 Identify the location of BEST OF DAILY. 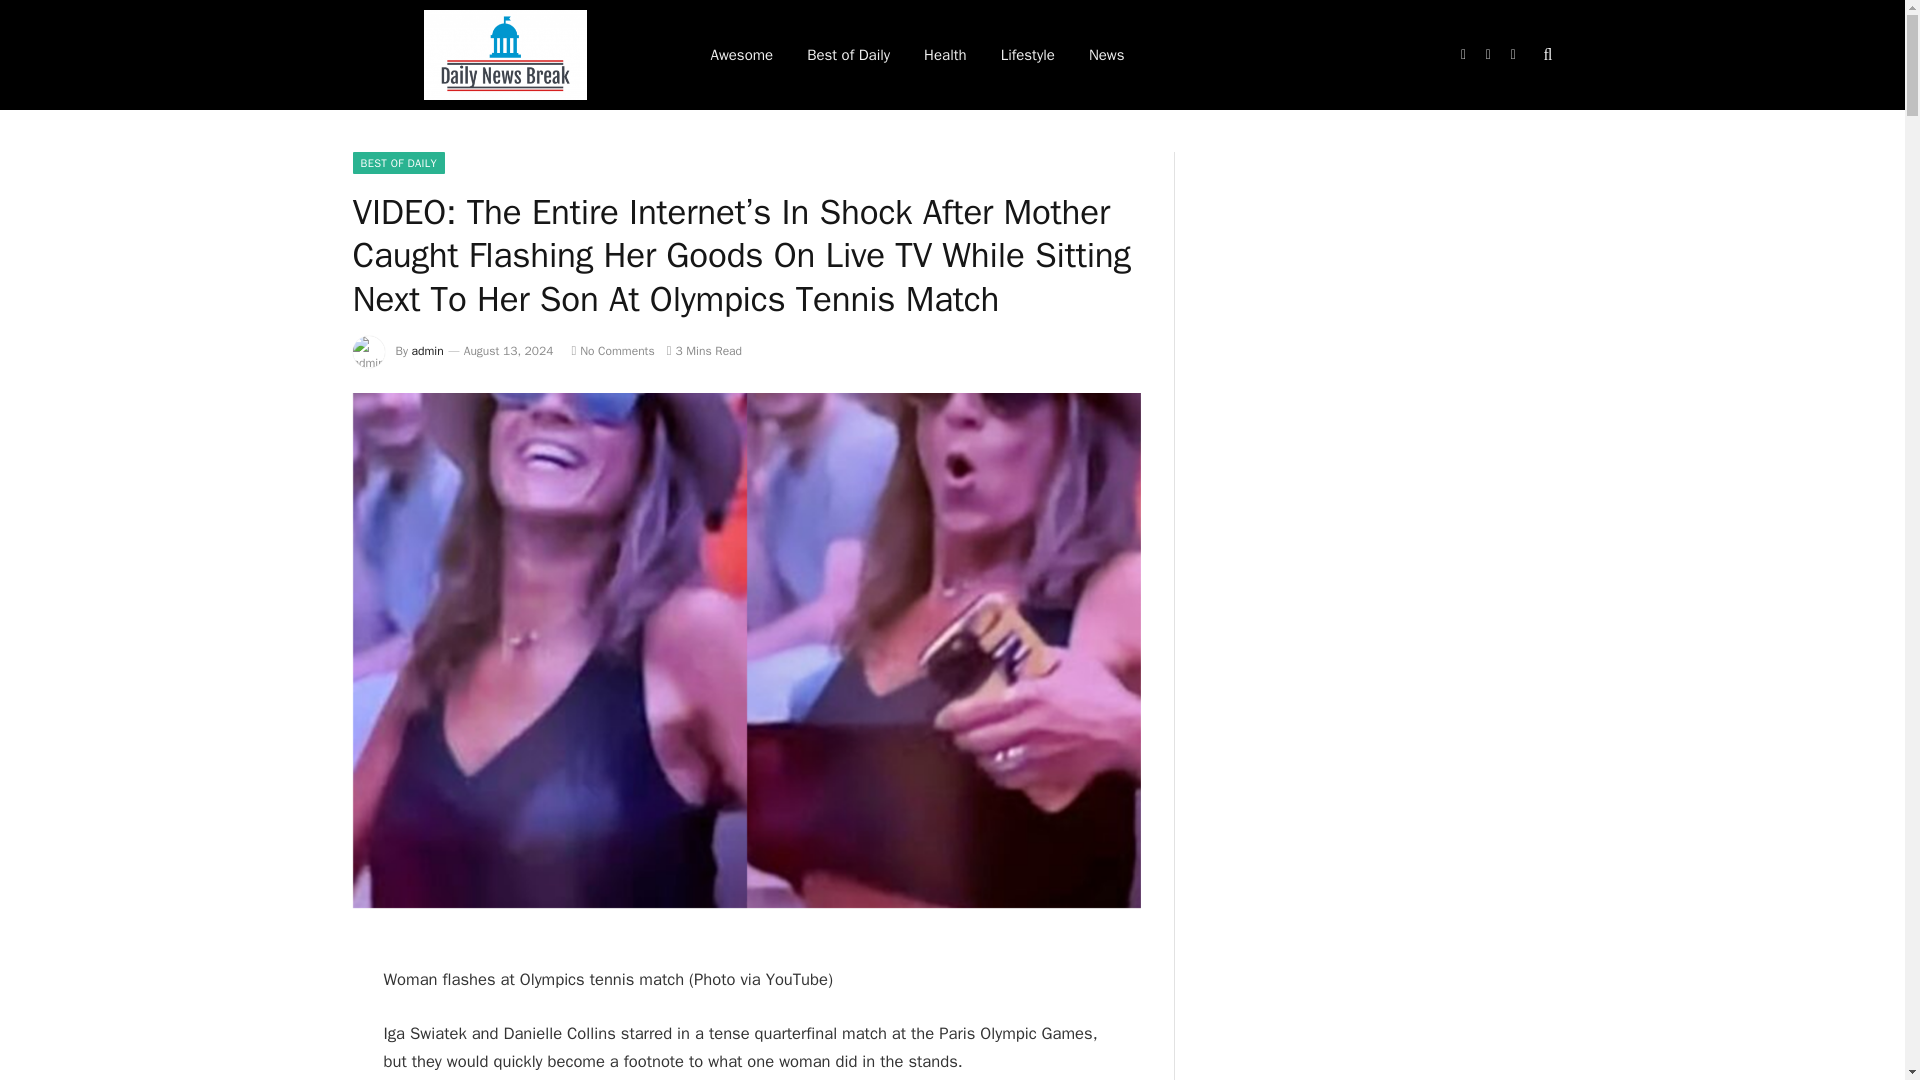
(398, 162).